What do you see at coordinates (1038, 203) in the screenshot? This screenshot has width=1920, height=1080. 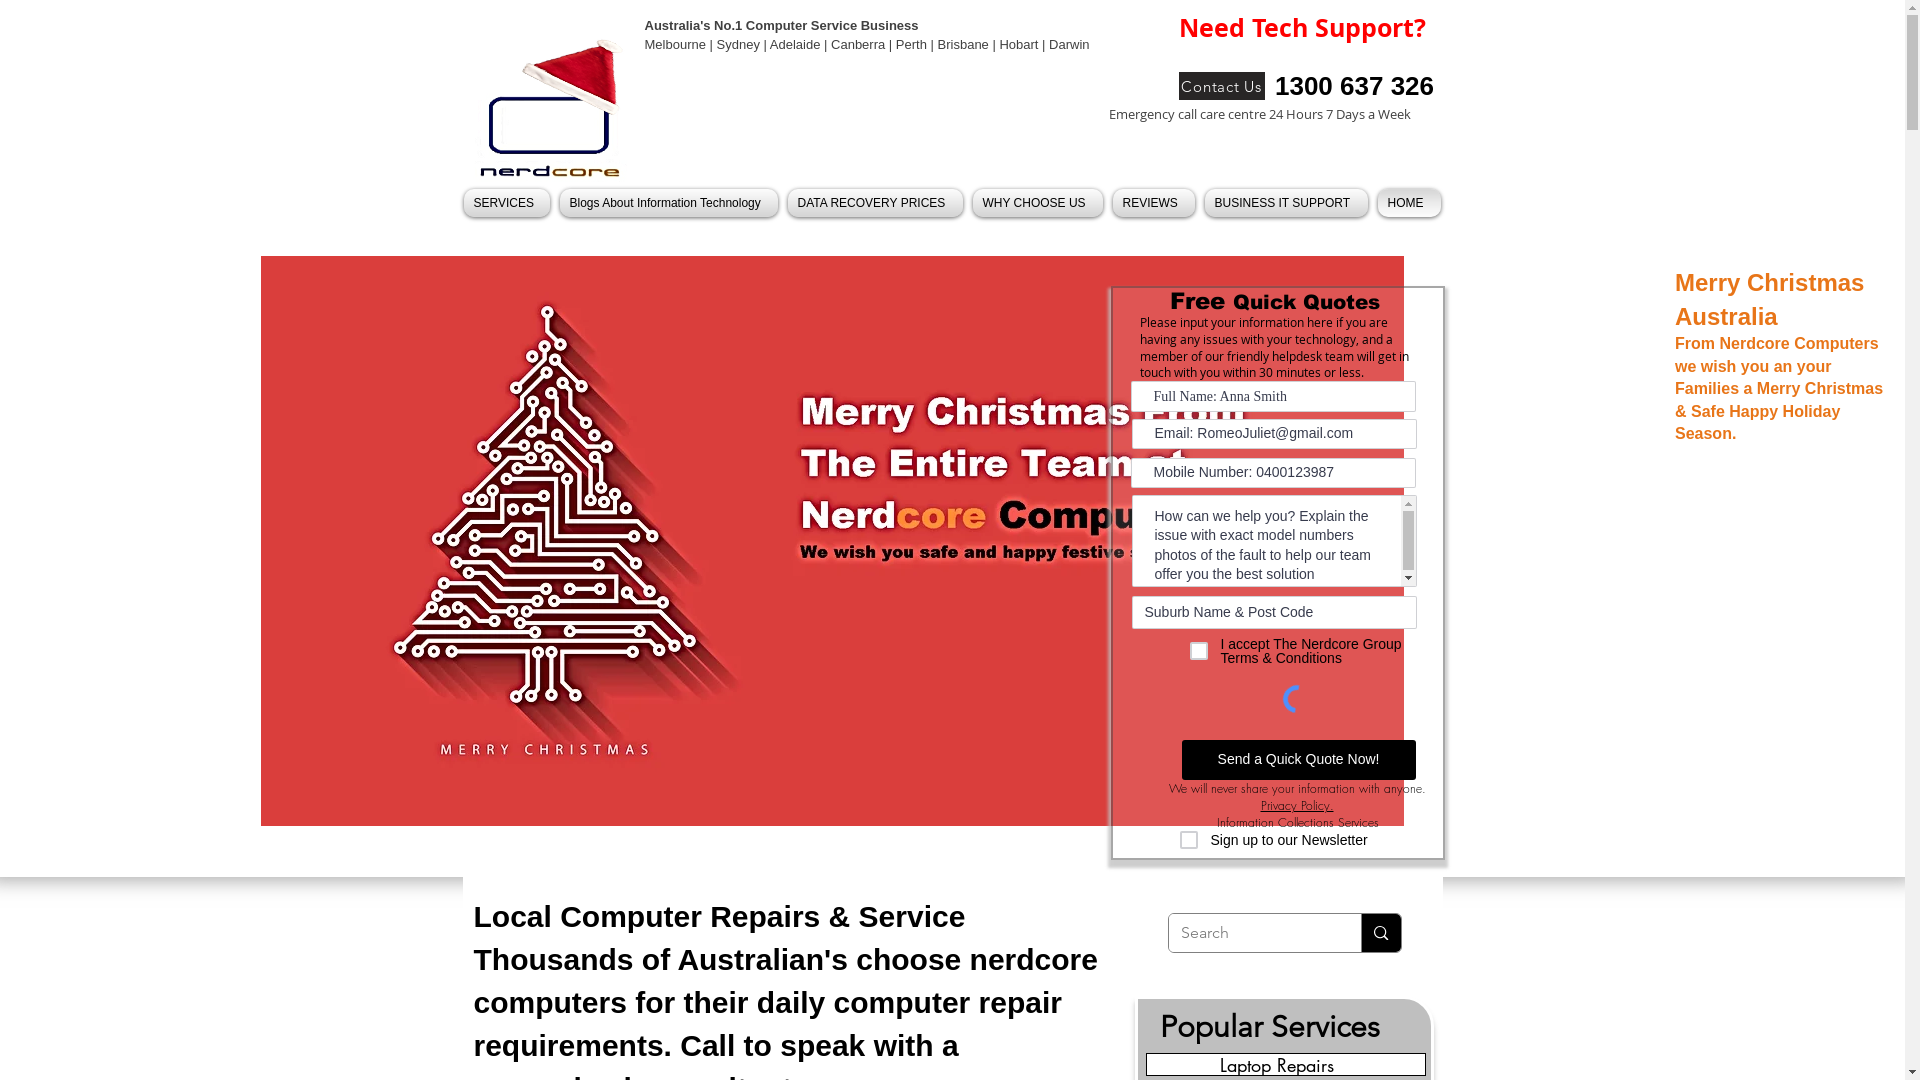 I see `WHY CHOOSE US` at bounding box center [1038, 203].